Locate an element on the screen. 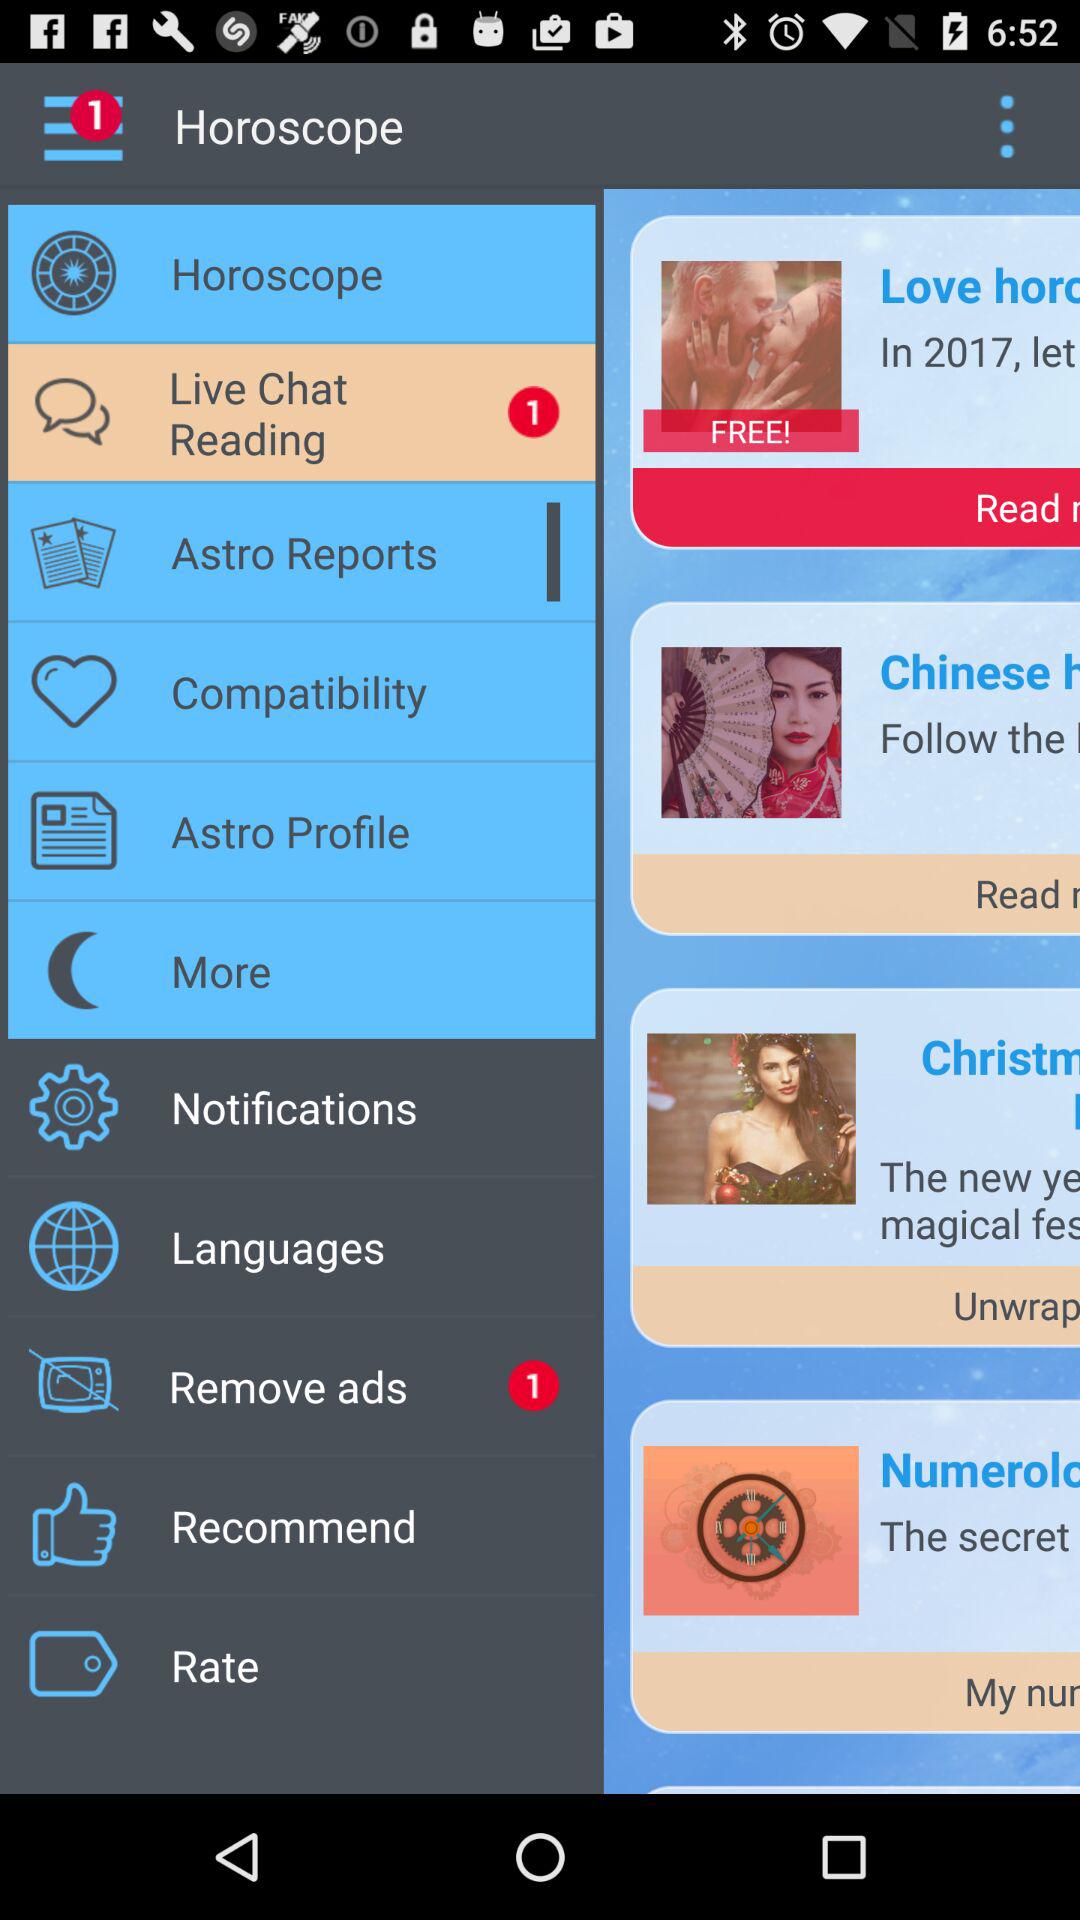  open the the new year icon is located at coordinates (980, 1199).